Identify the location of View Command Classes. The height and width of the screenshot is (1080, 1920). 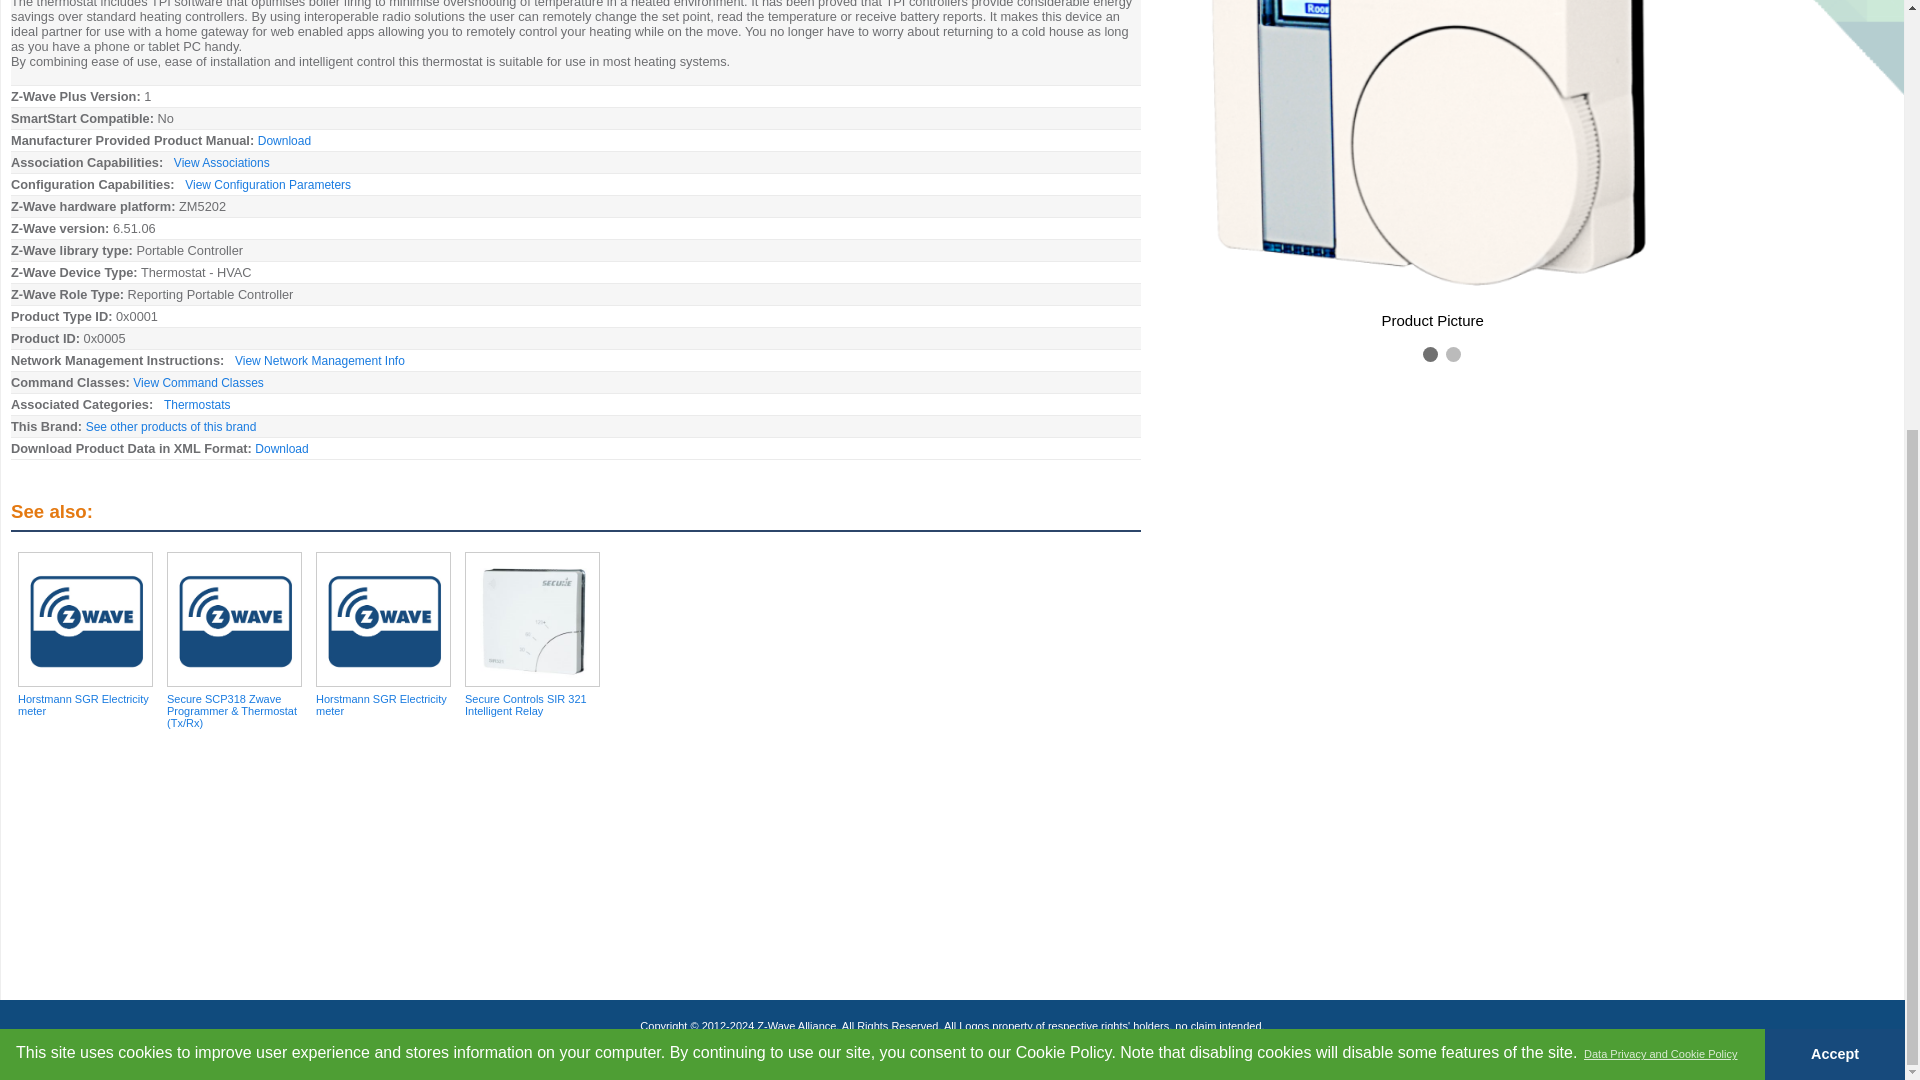
(198, 382).